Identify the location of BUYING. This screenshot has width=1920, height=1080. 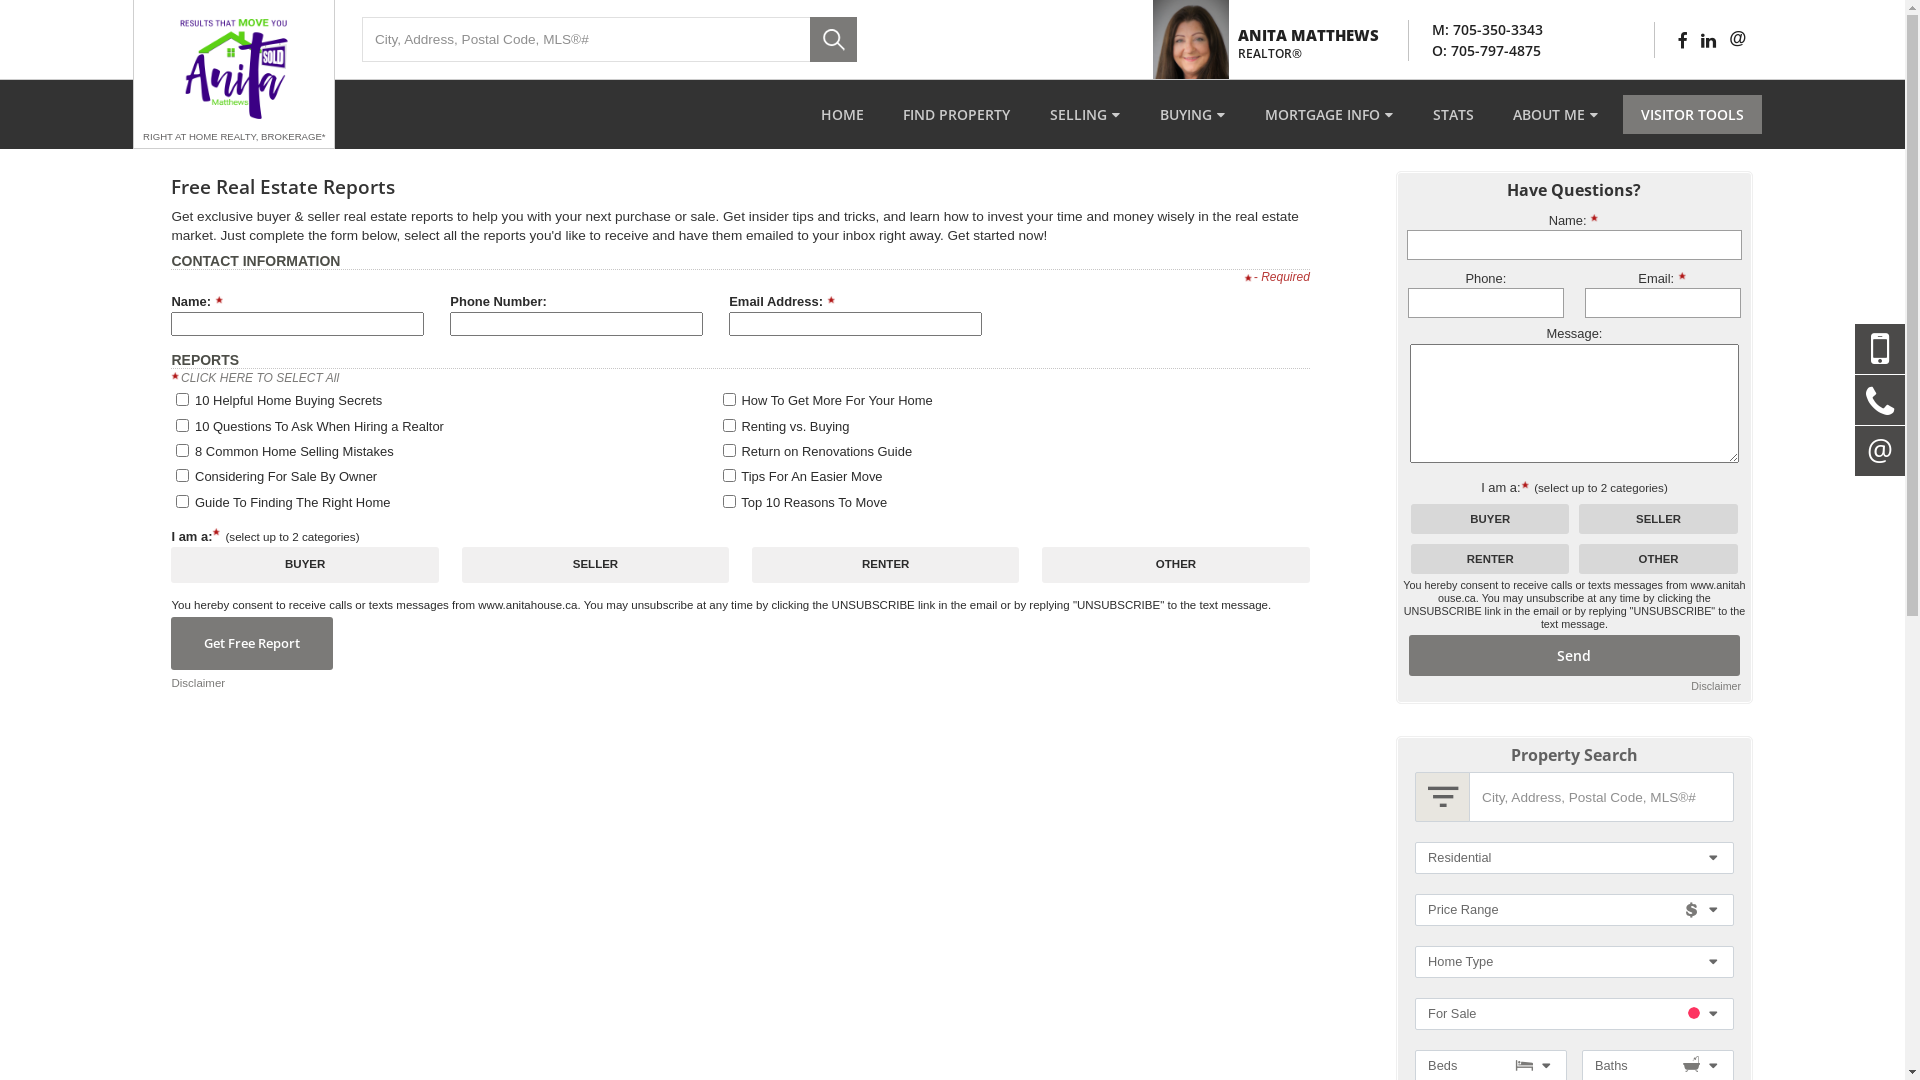
(1192, 114).